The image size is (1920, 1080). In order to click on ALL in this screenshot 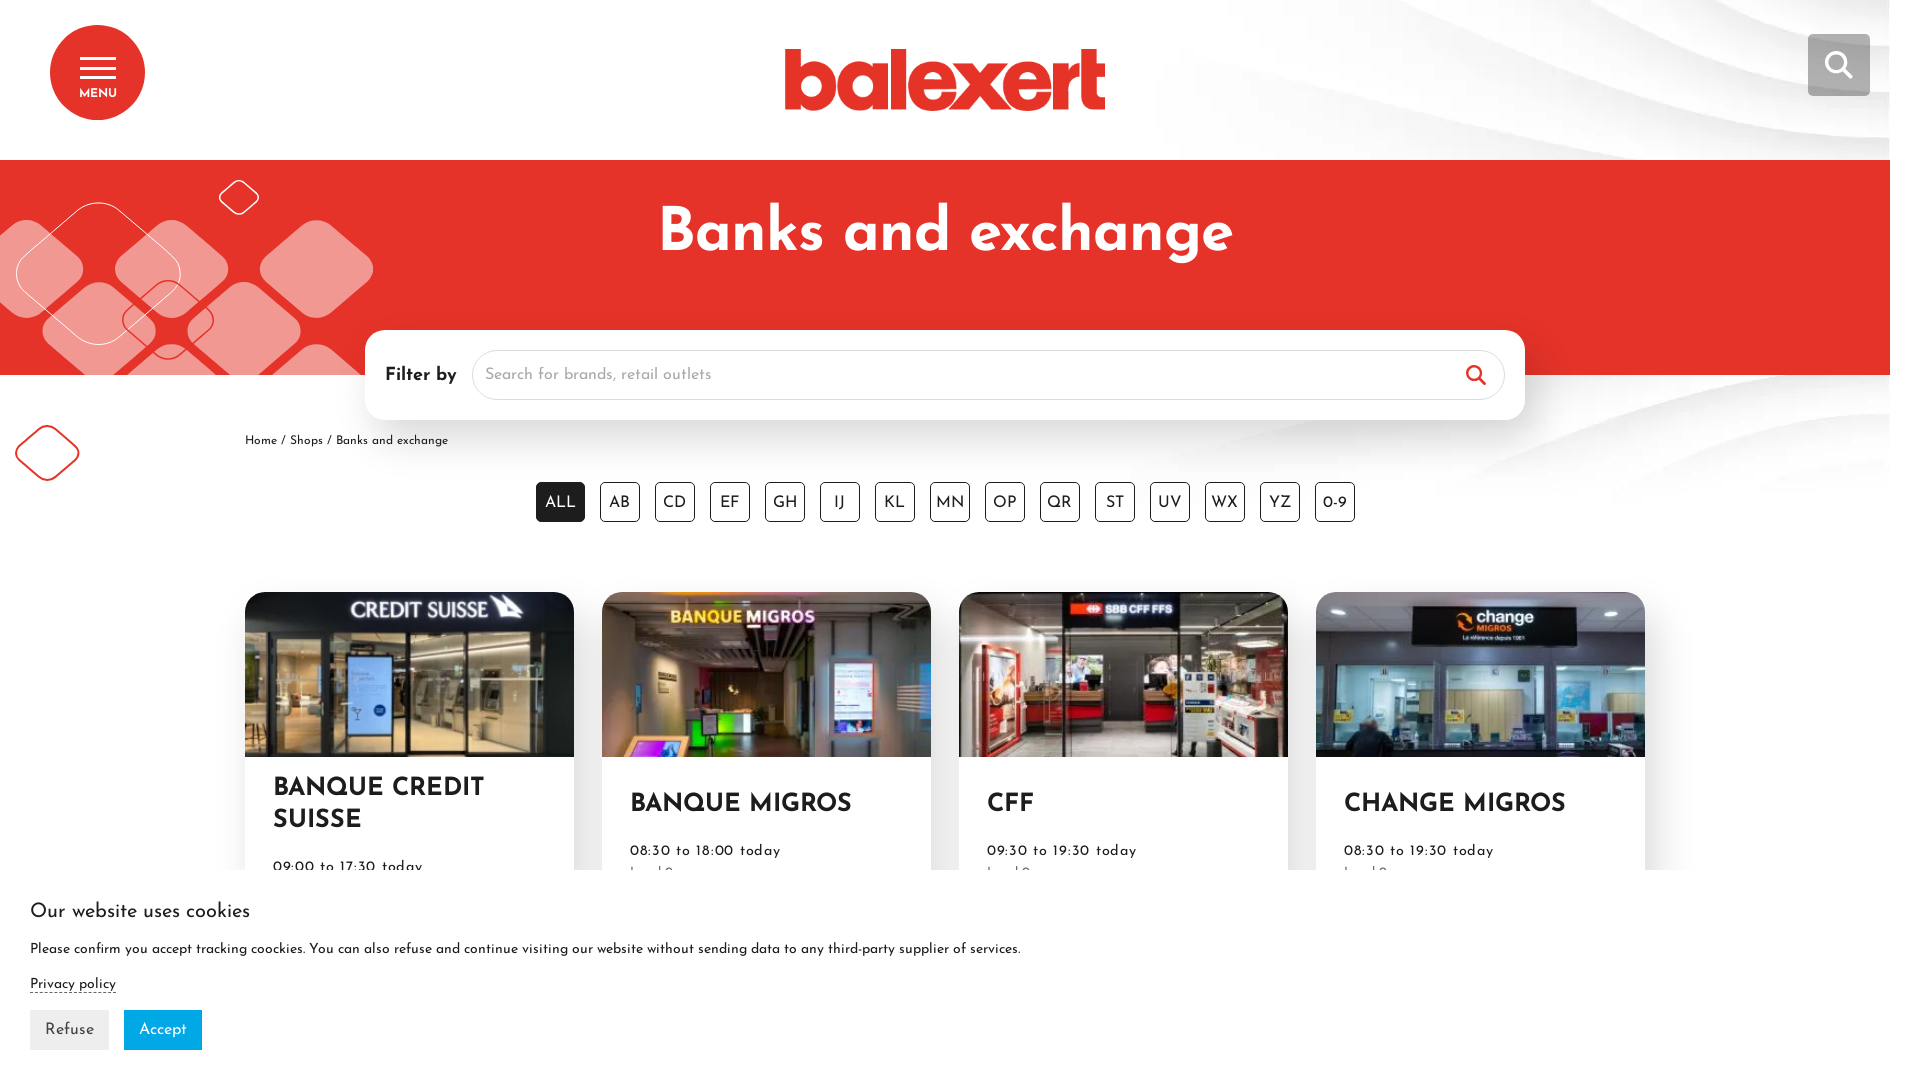, I will do `click(560, 502)`.